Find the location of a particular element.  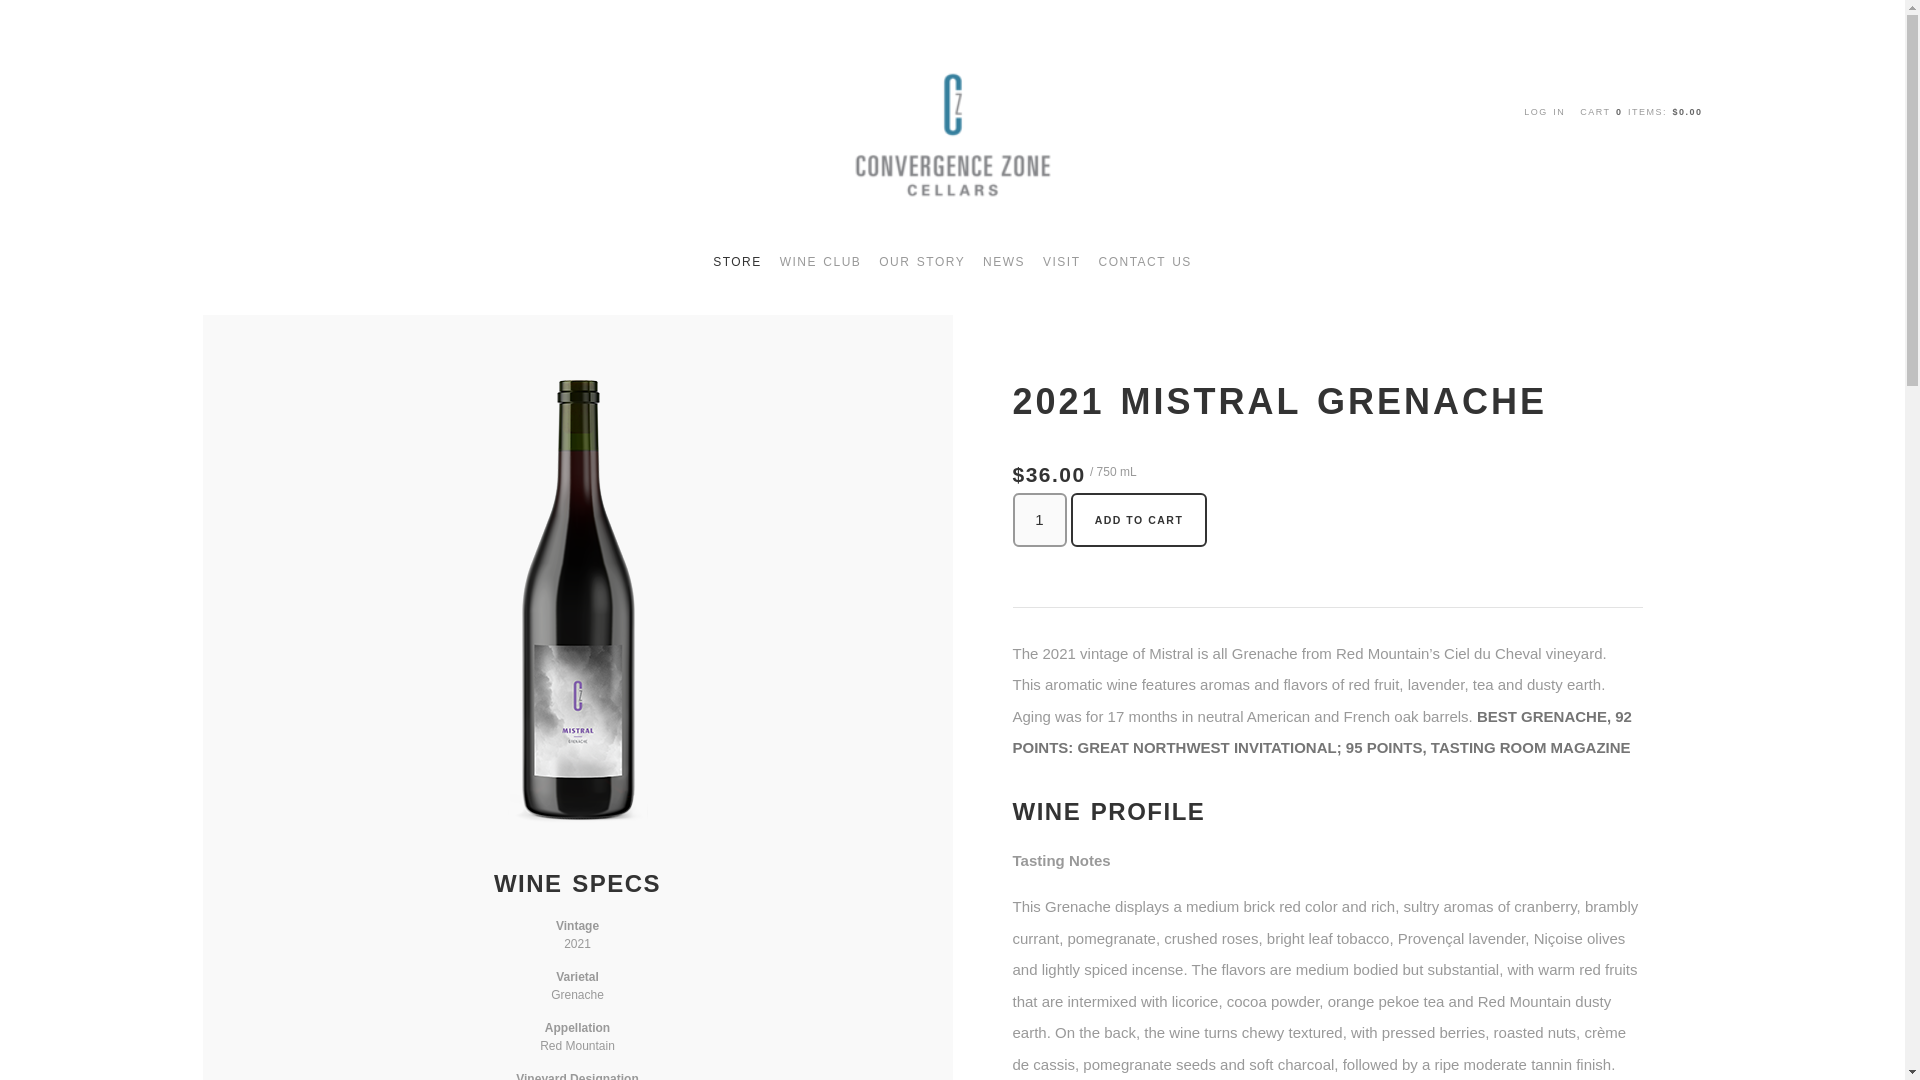

STORE is located at coordinates (738, 262).